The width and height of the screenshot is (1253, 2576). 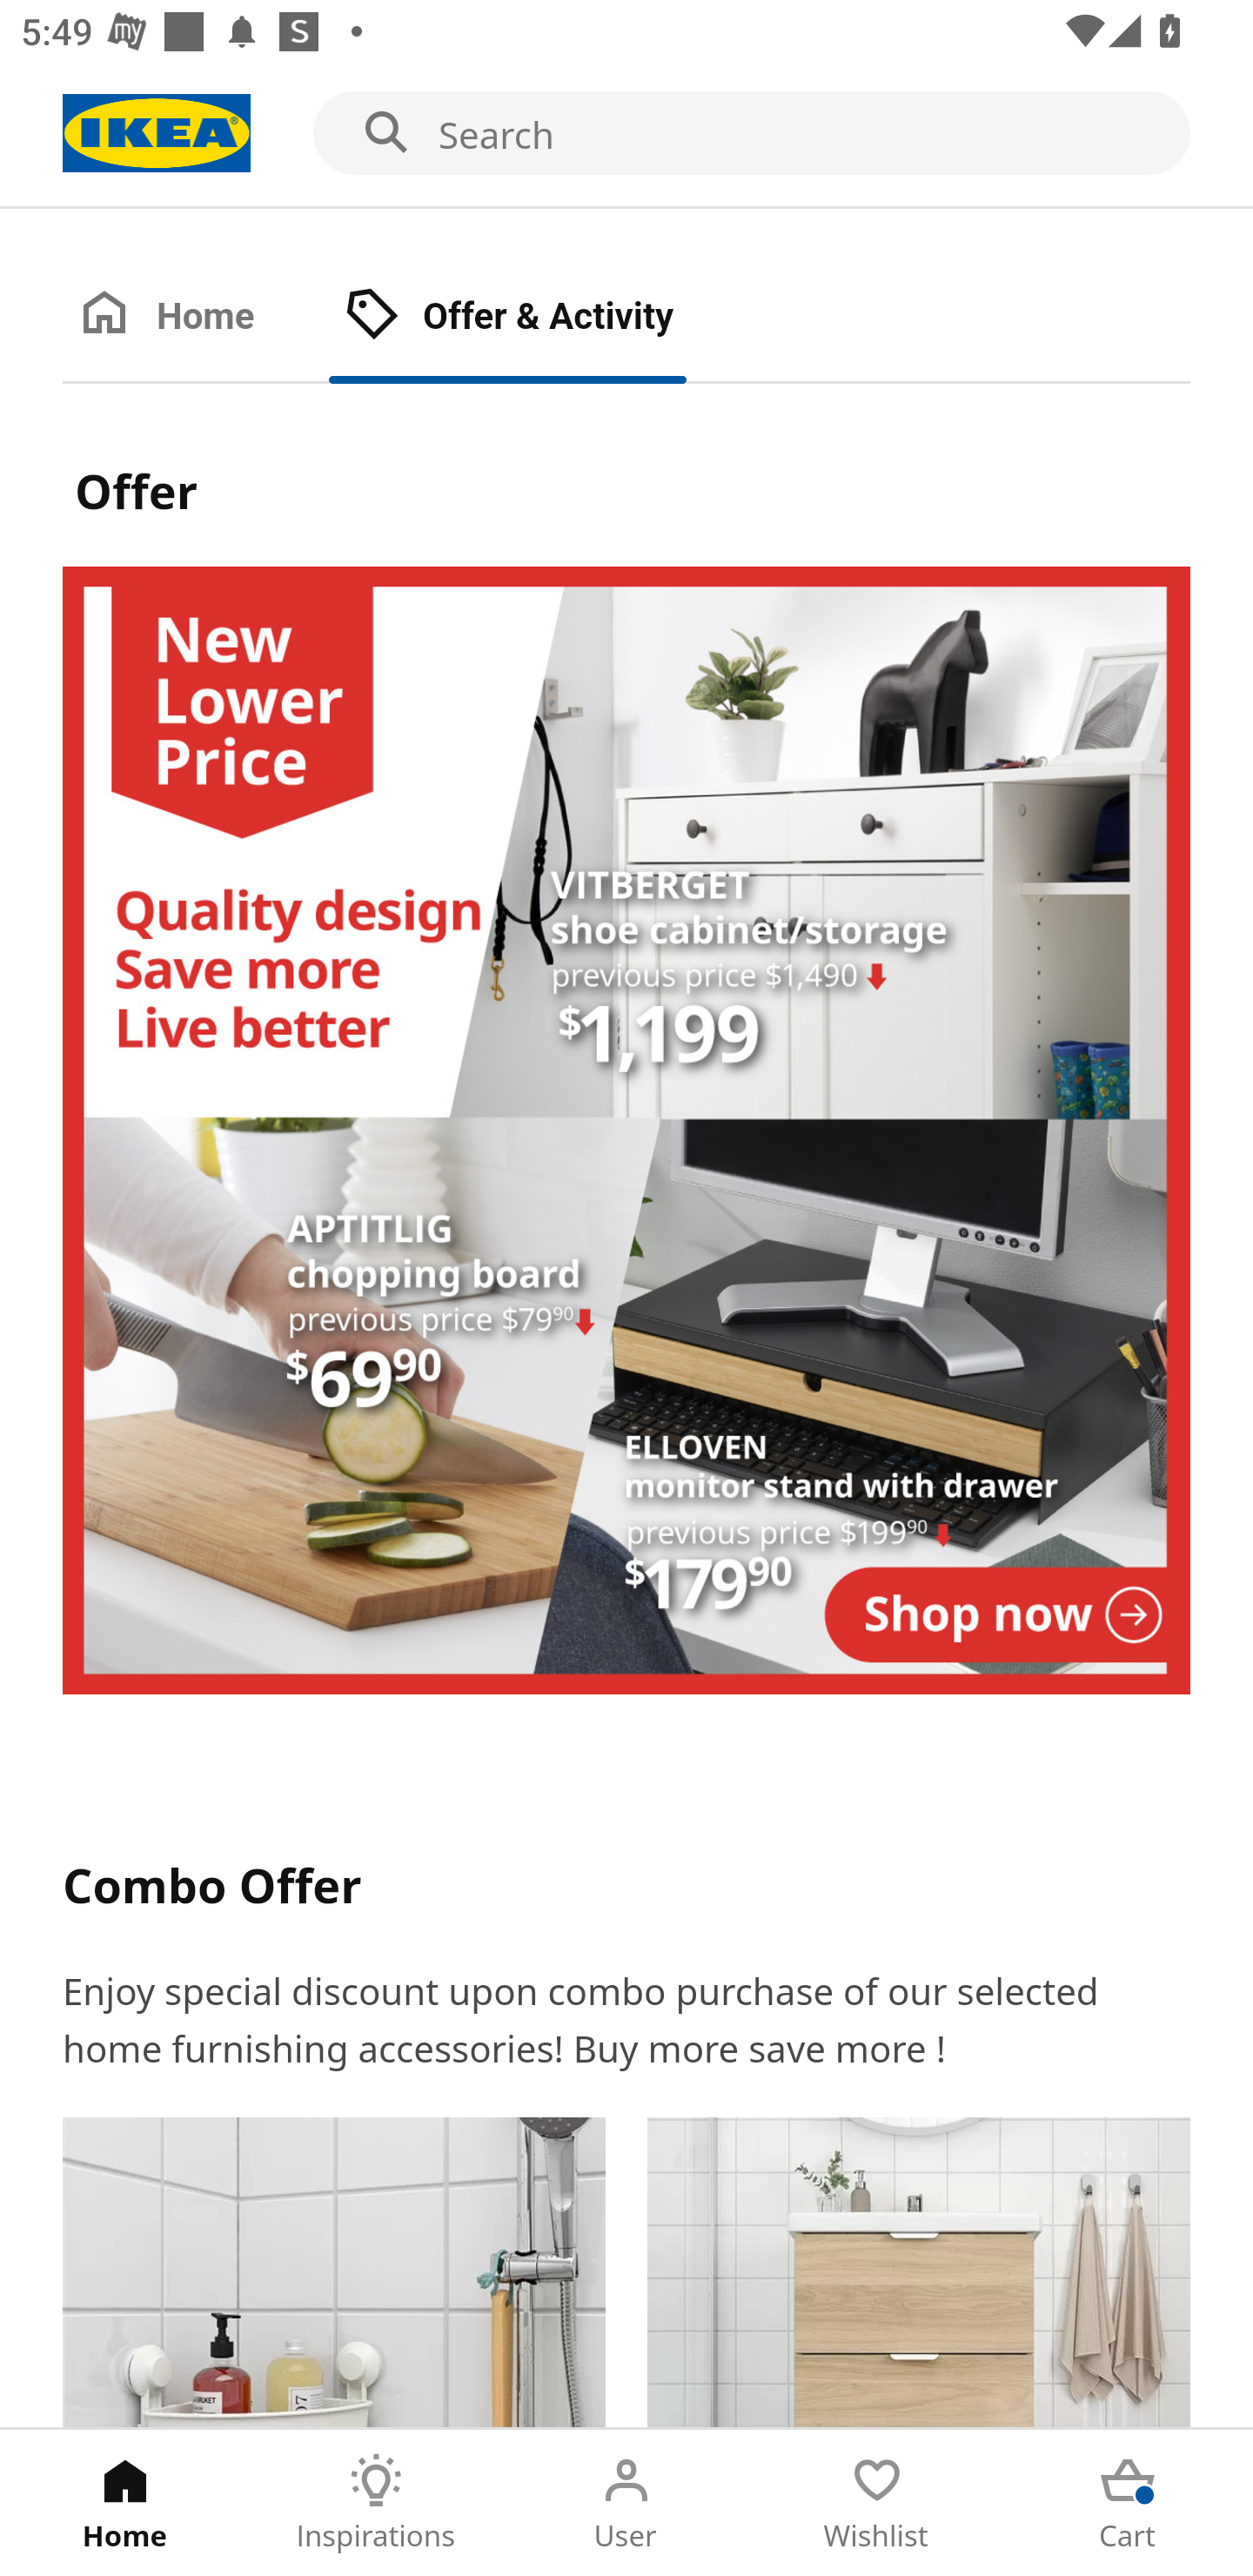 I want to click on Wishlist
Tab 4 of 5, so click(x=877, y=2503).